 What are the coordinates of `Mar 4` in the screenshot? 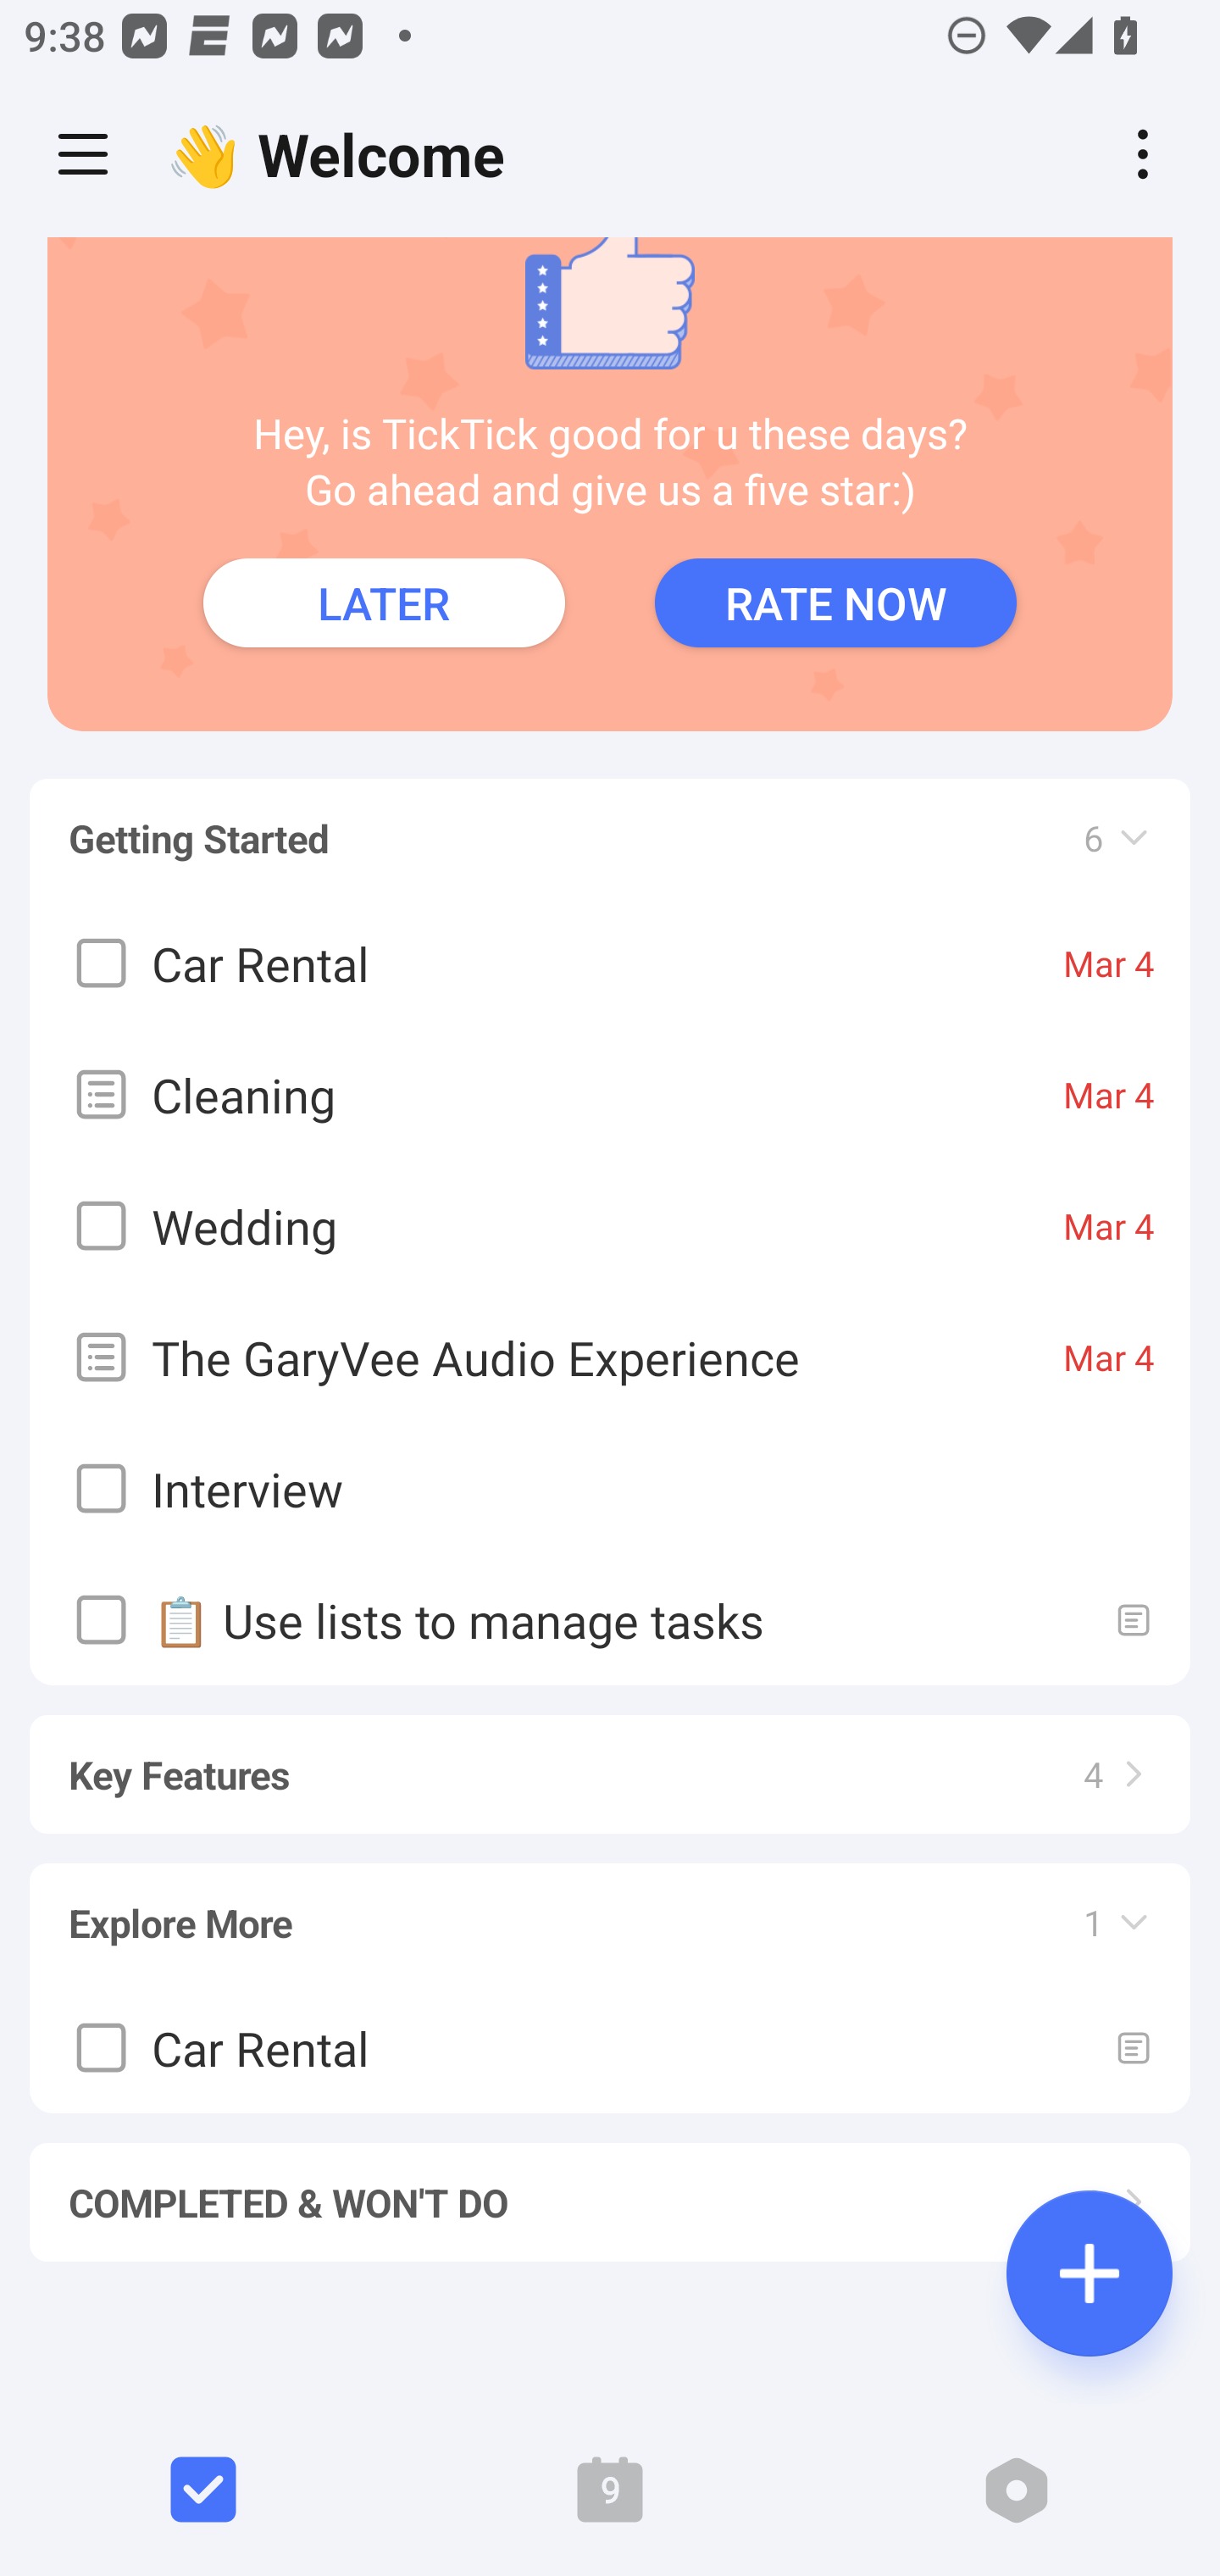 It's located at (1109, 1224).